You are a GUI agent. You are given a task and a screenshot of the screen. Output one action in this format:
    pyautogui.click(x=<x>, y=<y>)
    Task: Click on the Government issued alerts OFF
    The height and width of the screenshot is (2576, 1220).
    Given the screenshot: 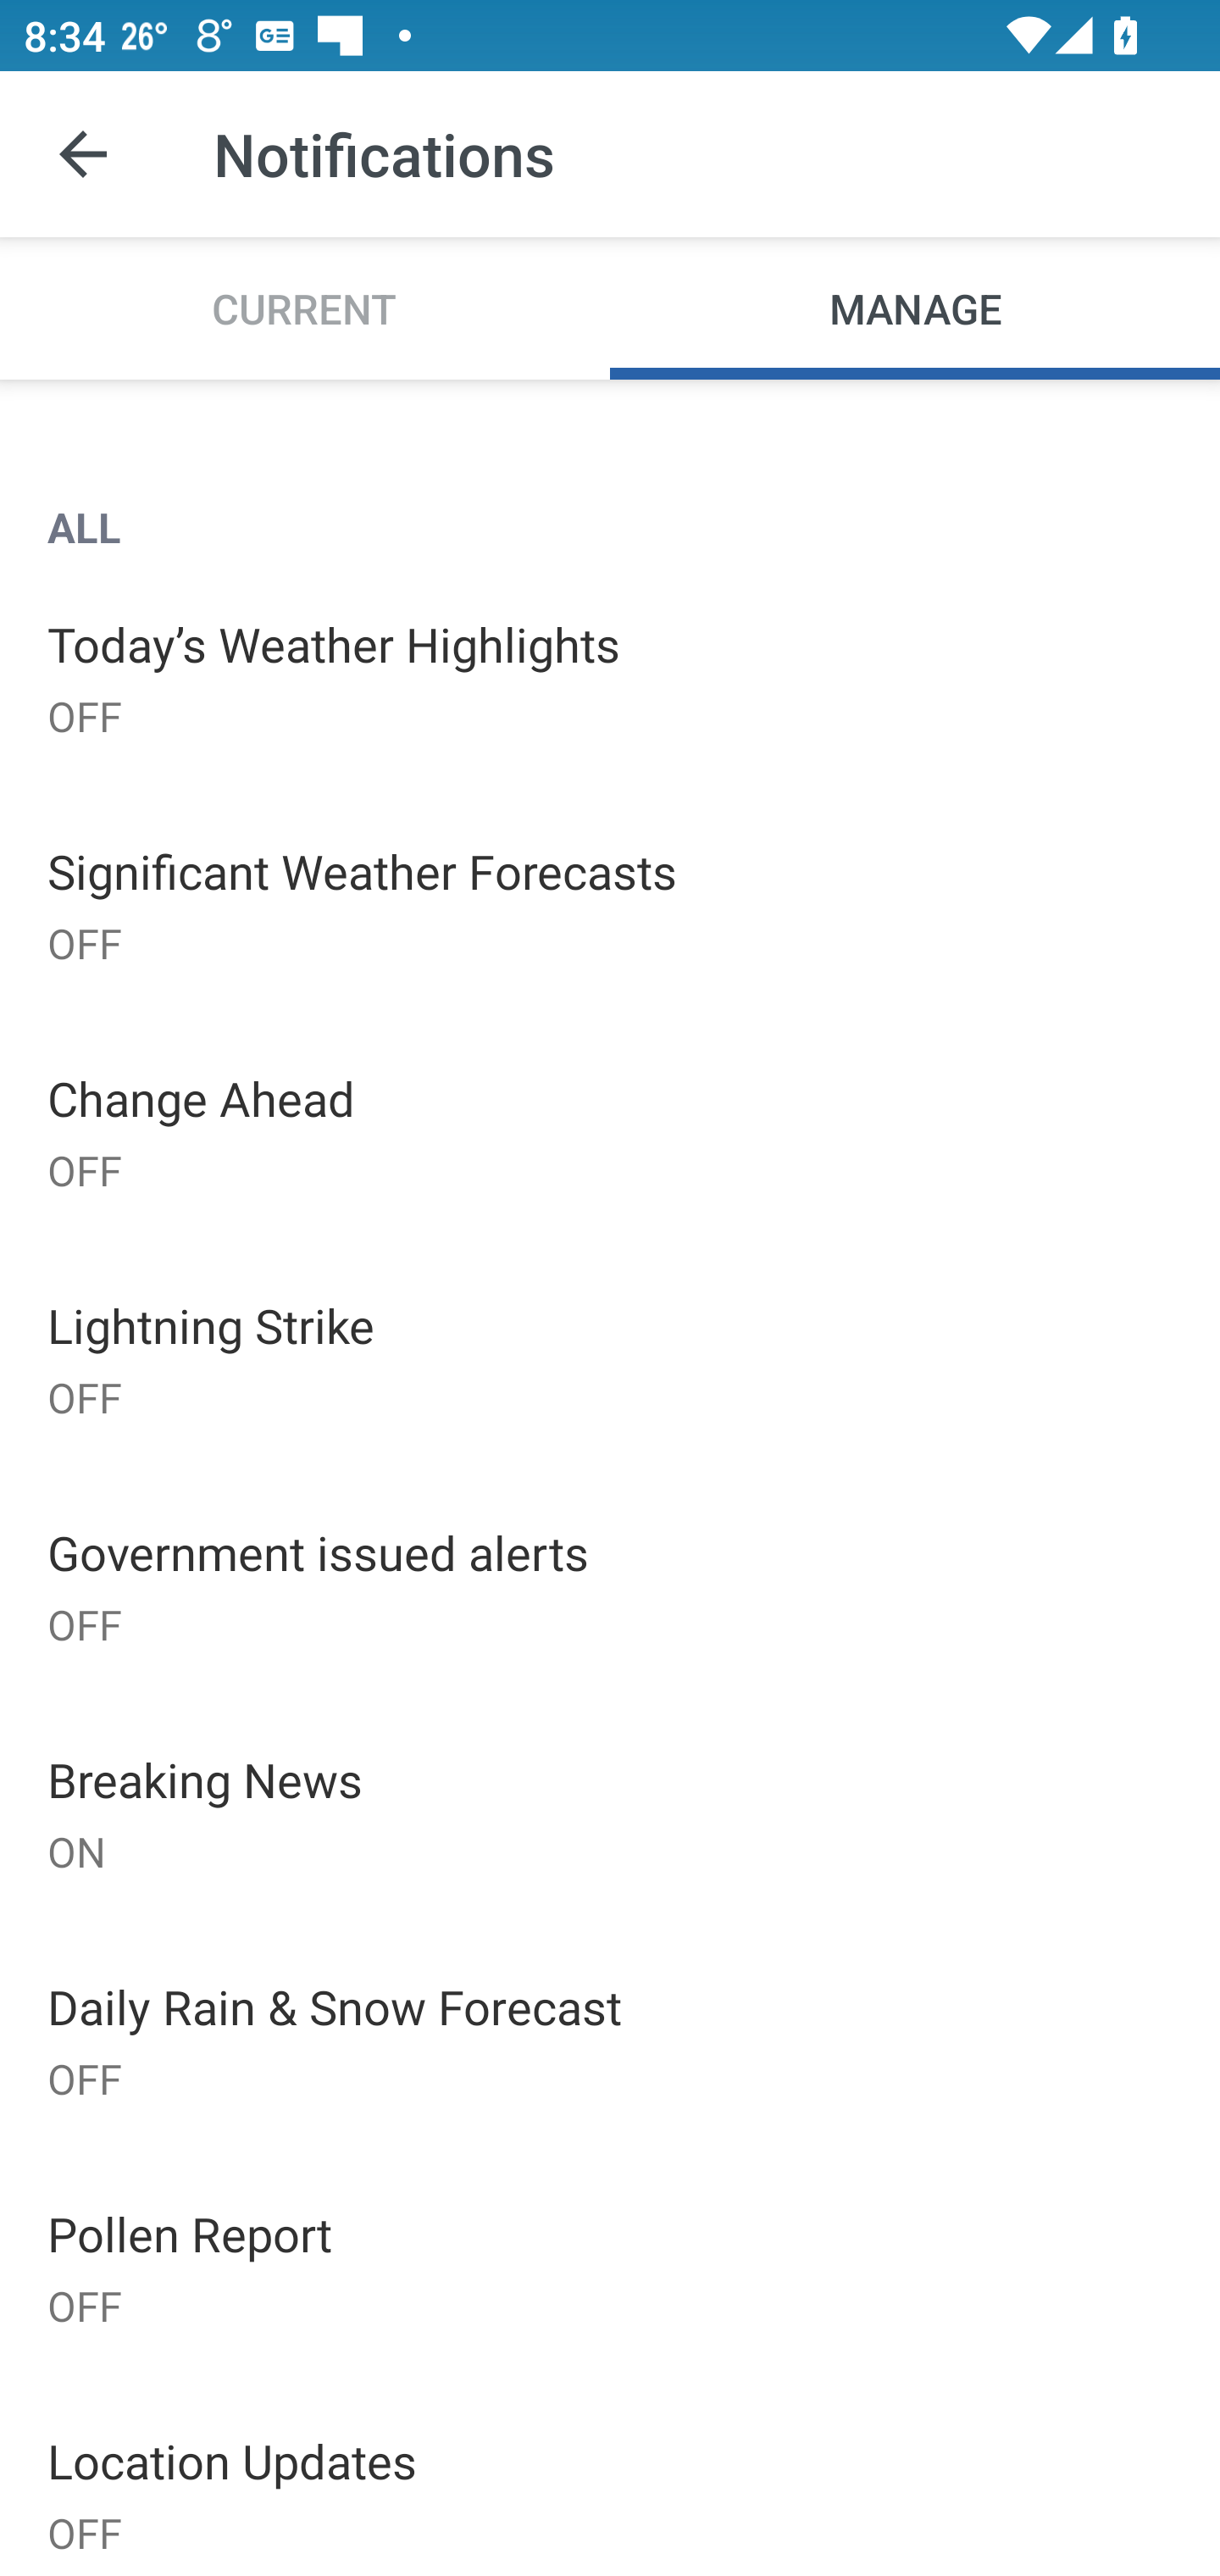 What is the action you would take?
    pyautogui.click(x=610, y=1586)
    